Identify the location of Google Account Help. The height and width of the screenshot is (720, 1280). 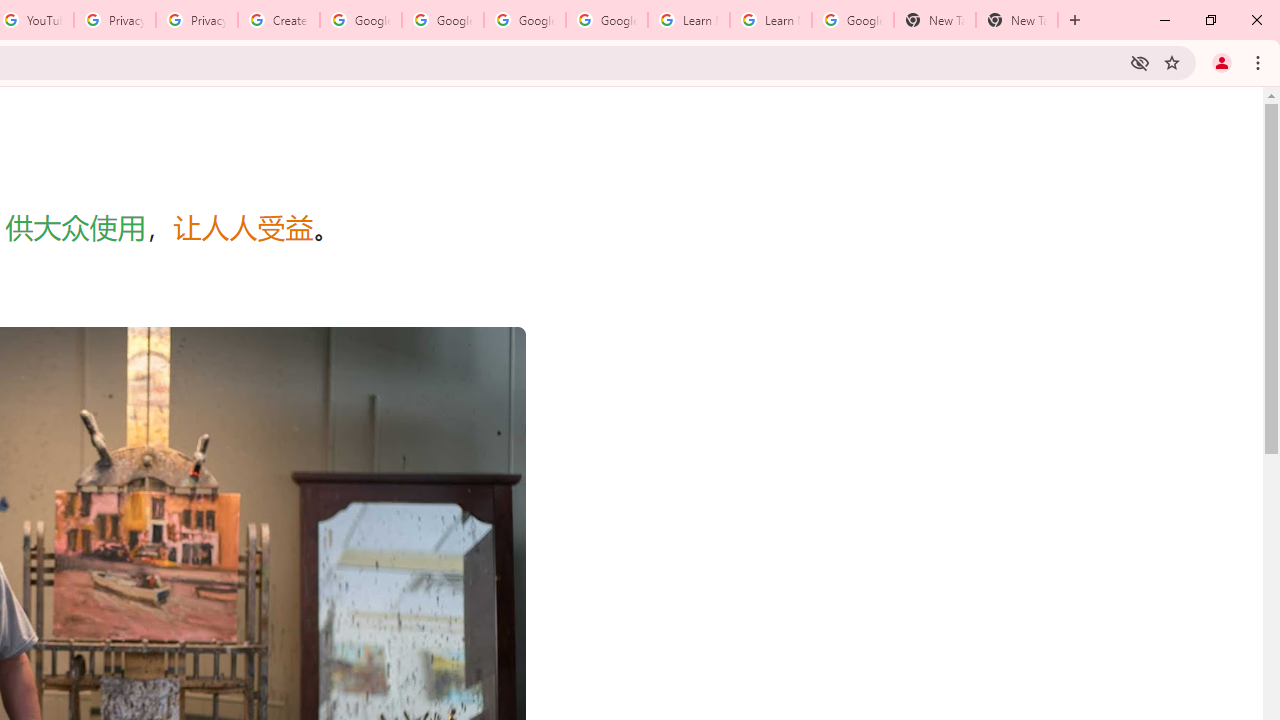
(524, 20).